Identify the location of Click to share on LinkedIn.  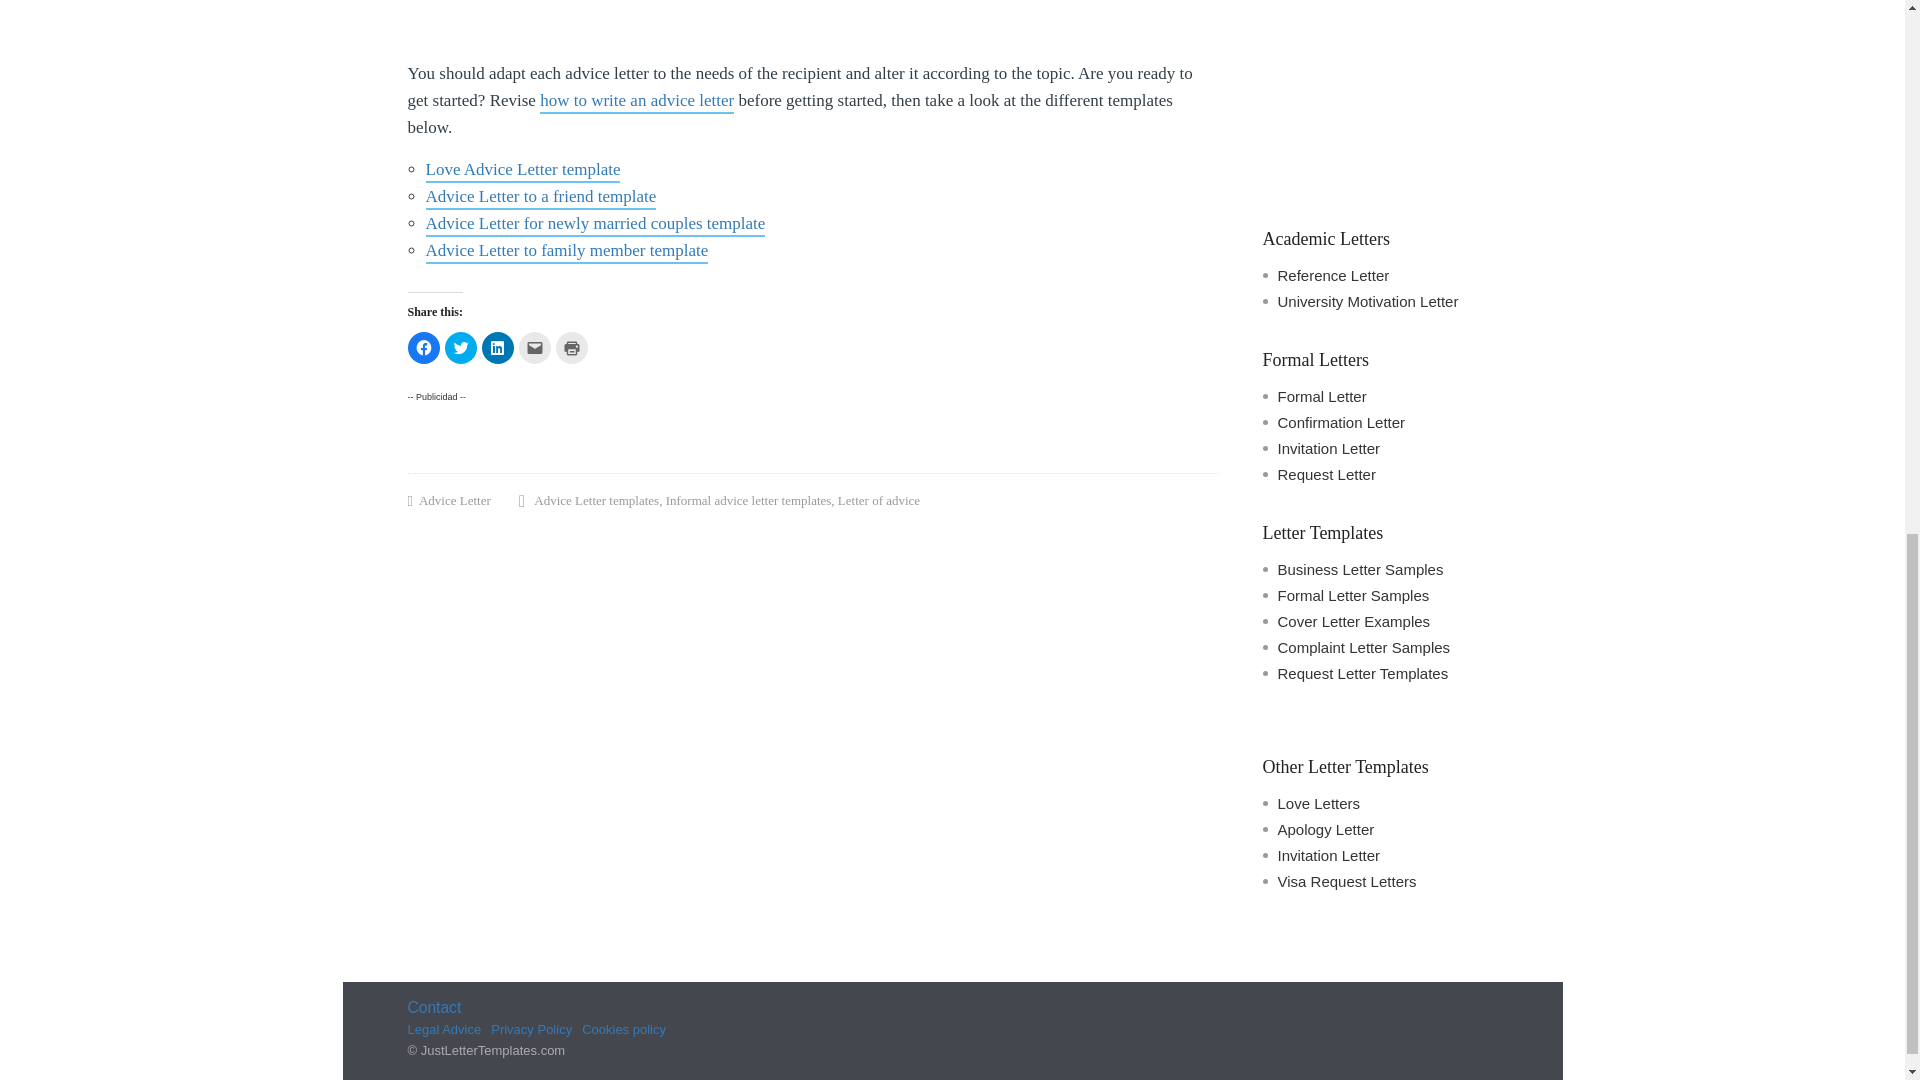
(498, 347).